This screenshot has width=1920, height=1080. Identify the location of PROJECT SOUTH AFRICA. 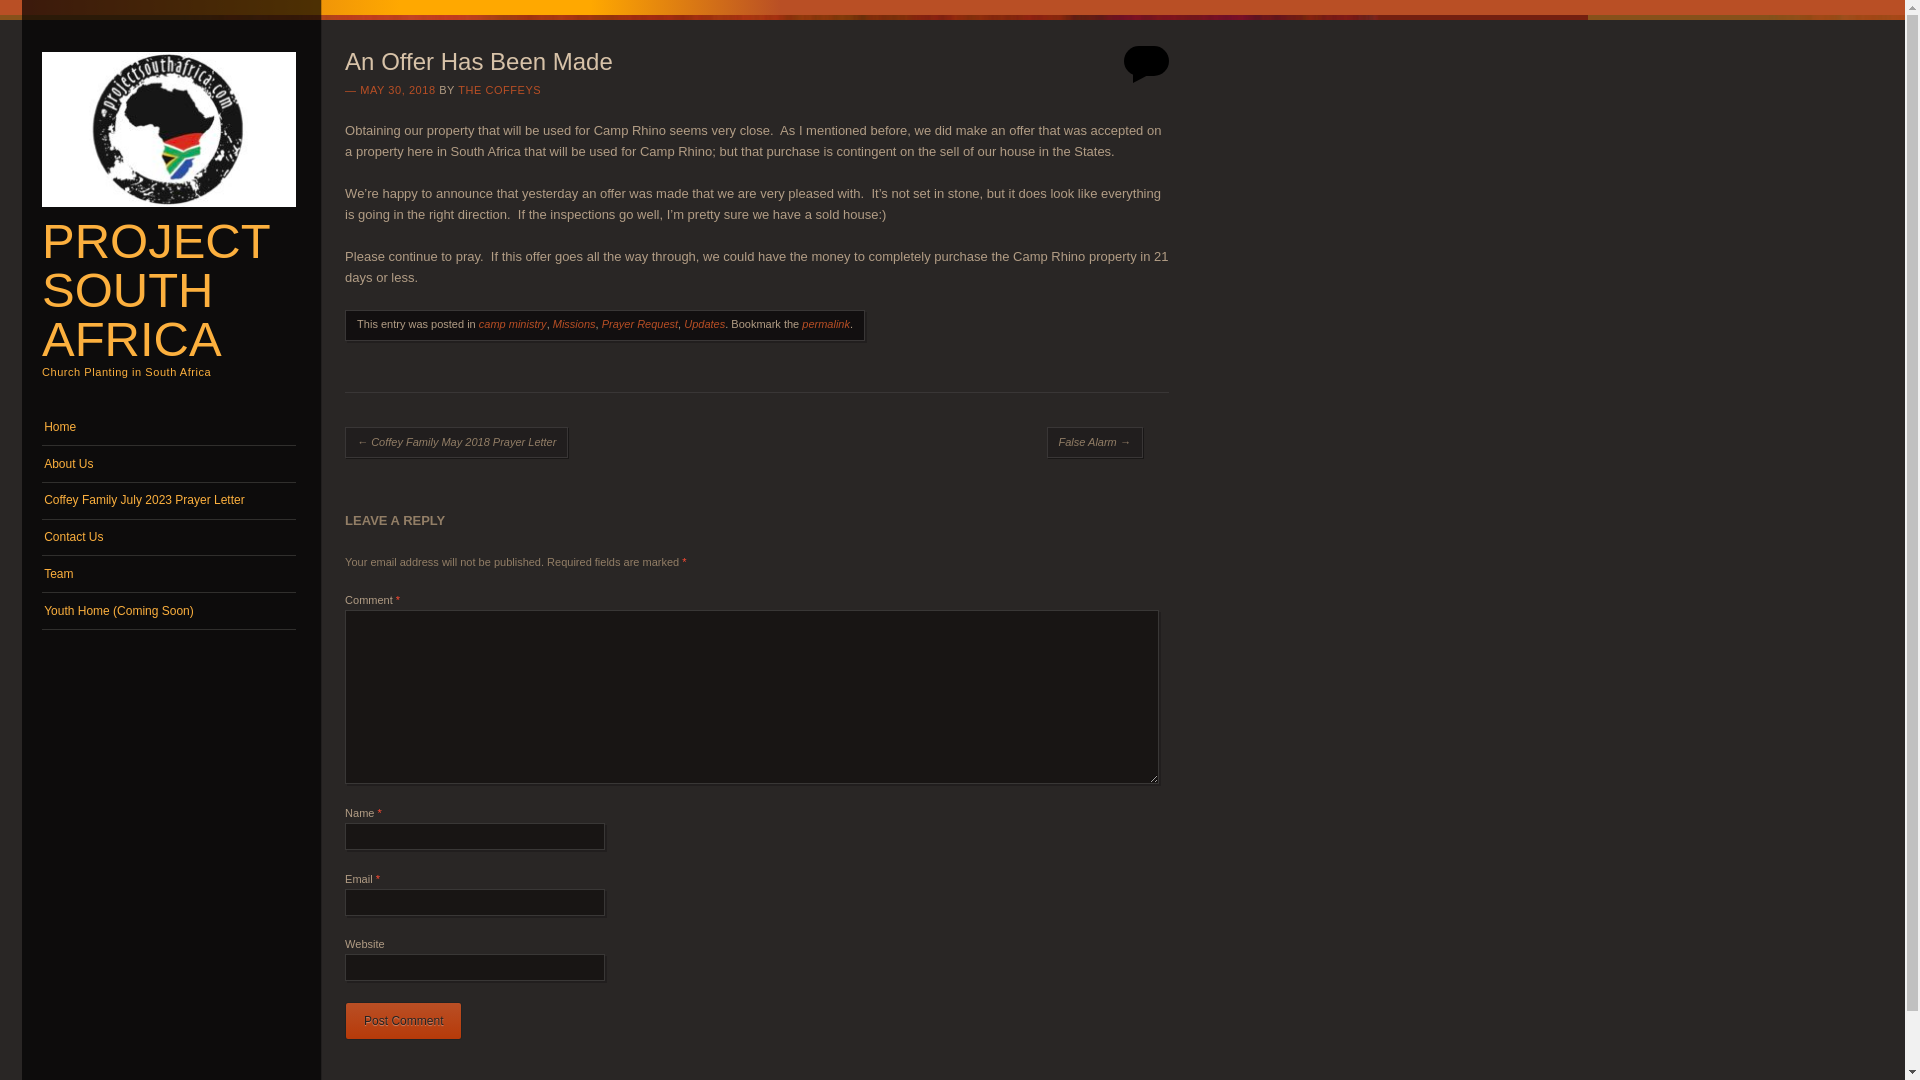
(156, 290).